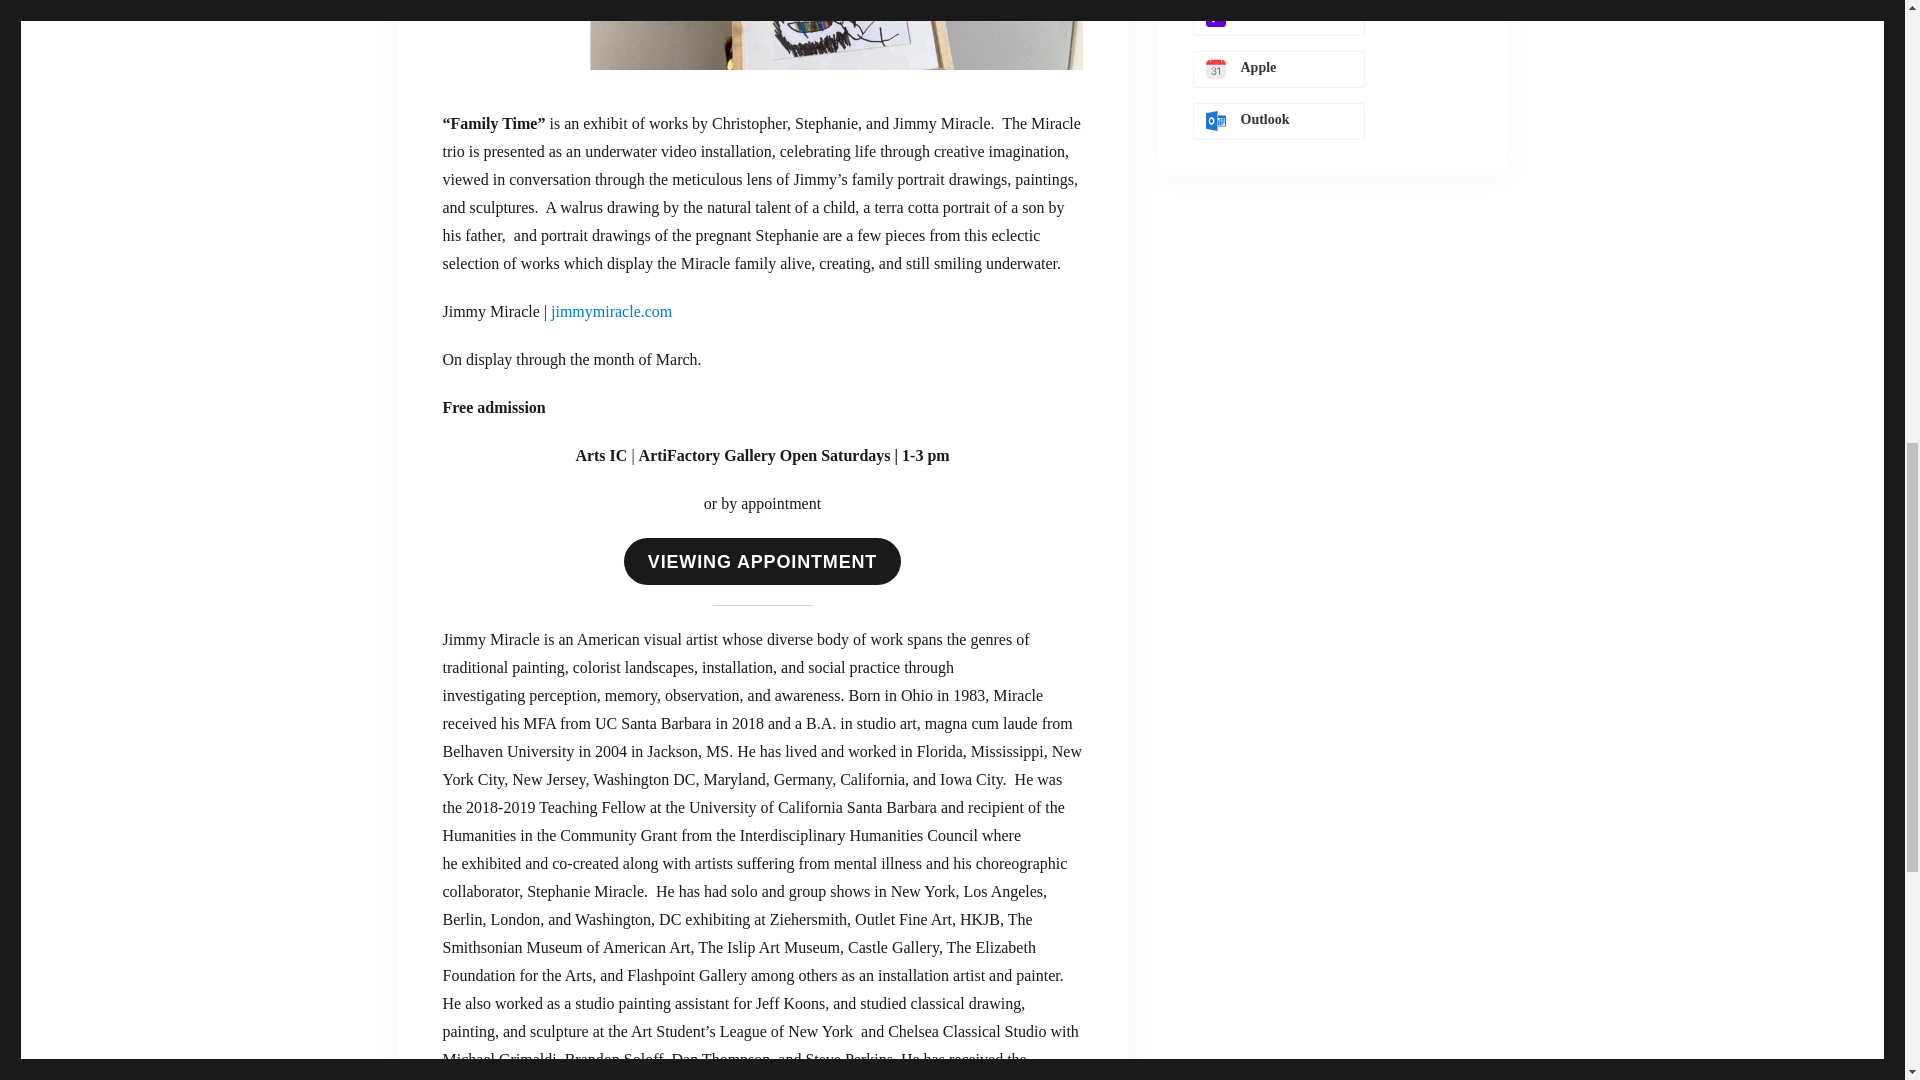  What do you see at coordinates (1278, 121) in the screenshot?
I see `Outlook` at bounding box center [1278, 121].